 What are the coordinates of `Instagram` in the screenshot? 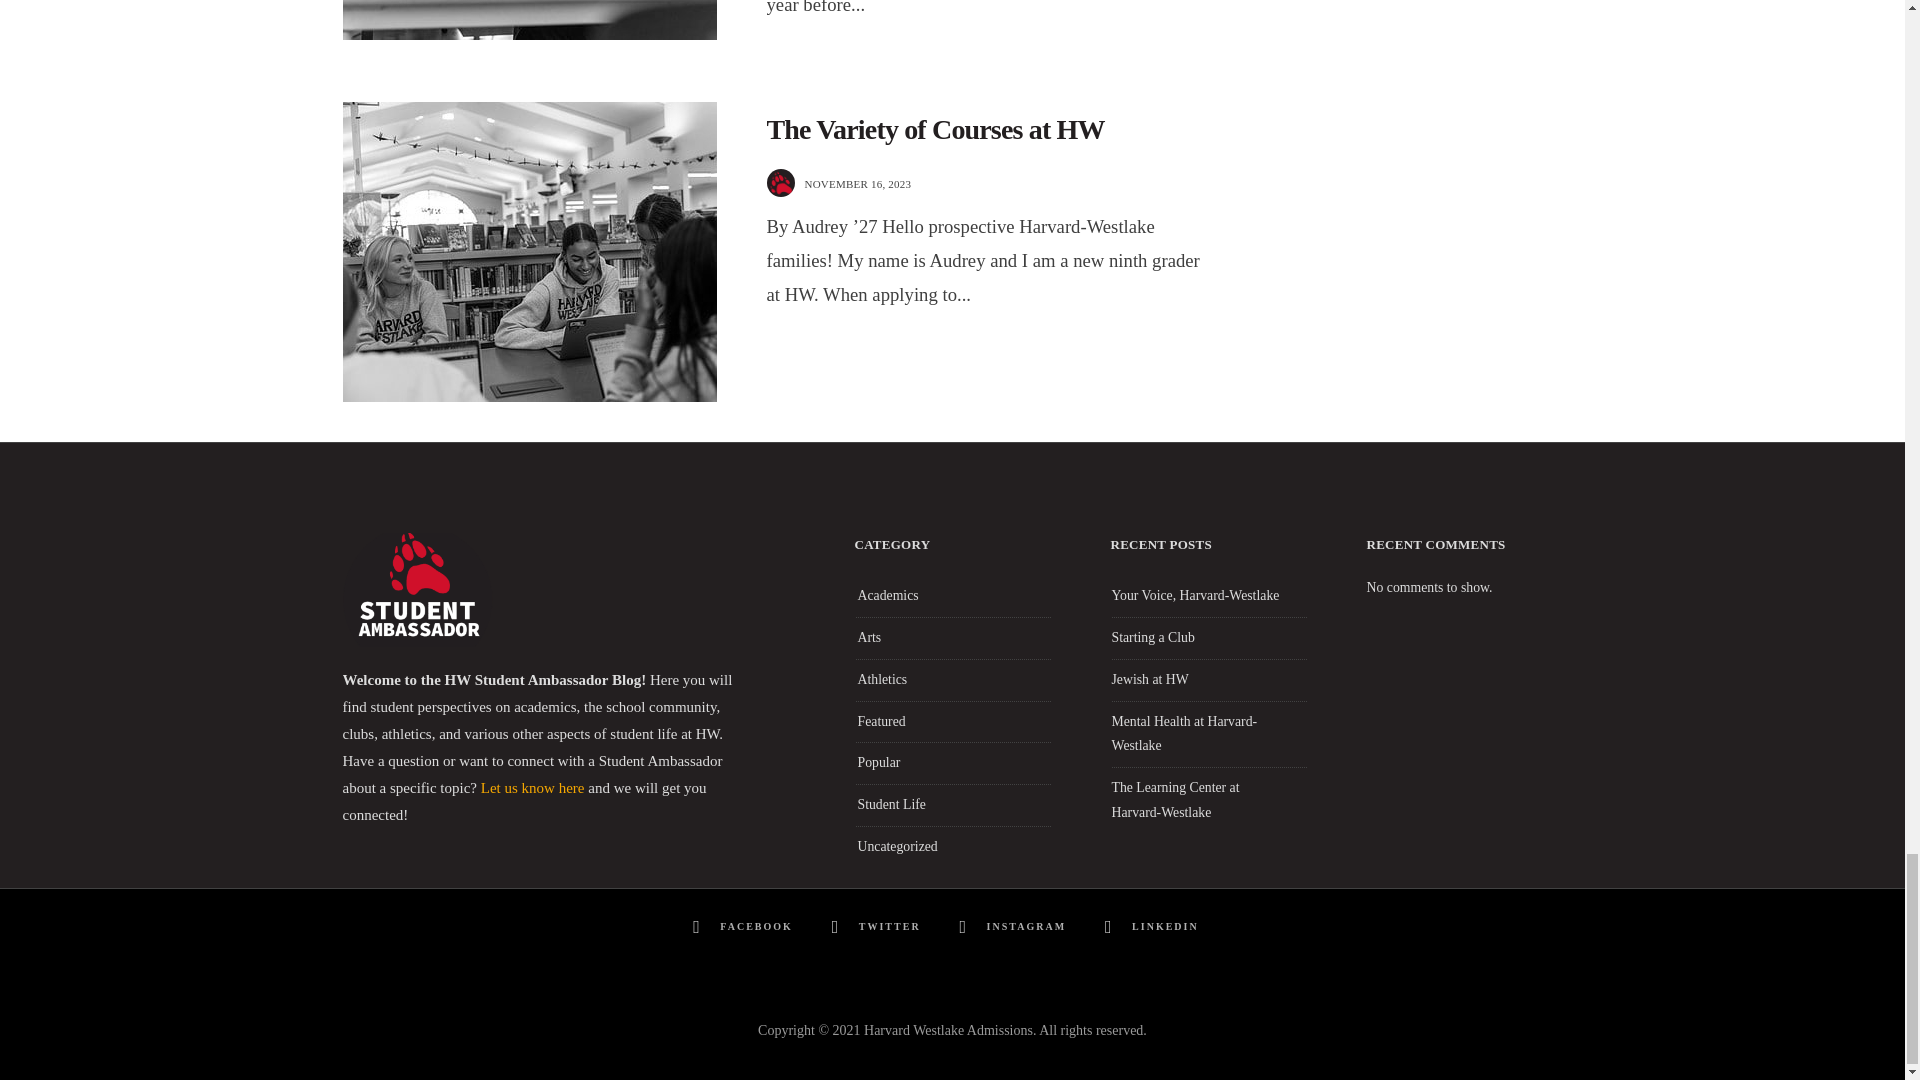 It's located at (1016, 927).